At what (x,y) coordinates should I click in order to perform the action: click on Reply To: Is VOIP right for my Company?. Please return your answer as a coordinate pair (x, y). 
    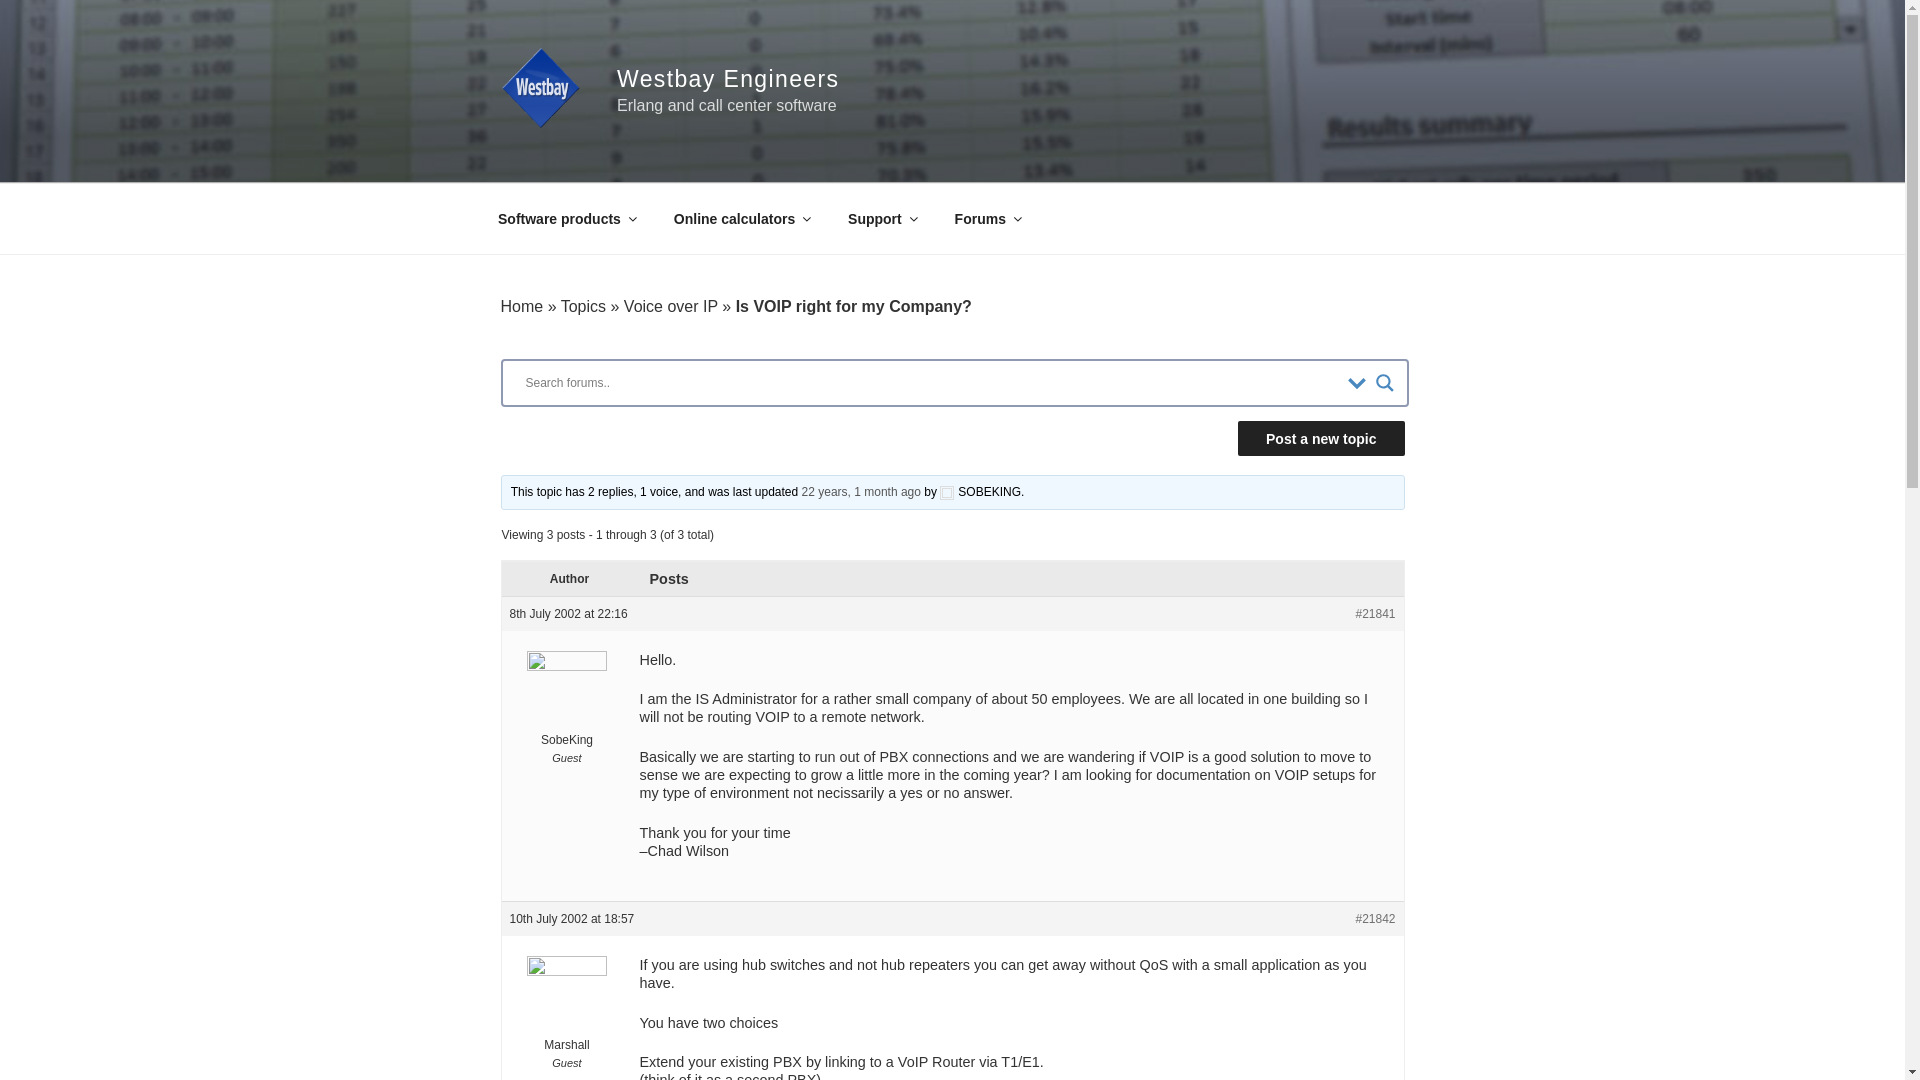
    Looking at the image, I should click on (862, 491).